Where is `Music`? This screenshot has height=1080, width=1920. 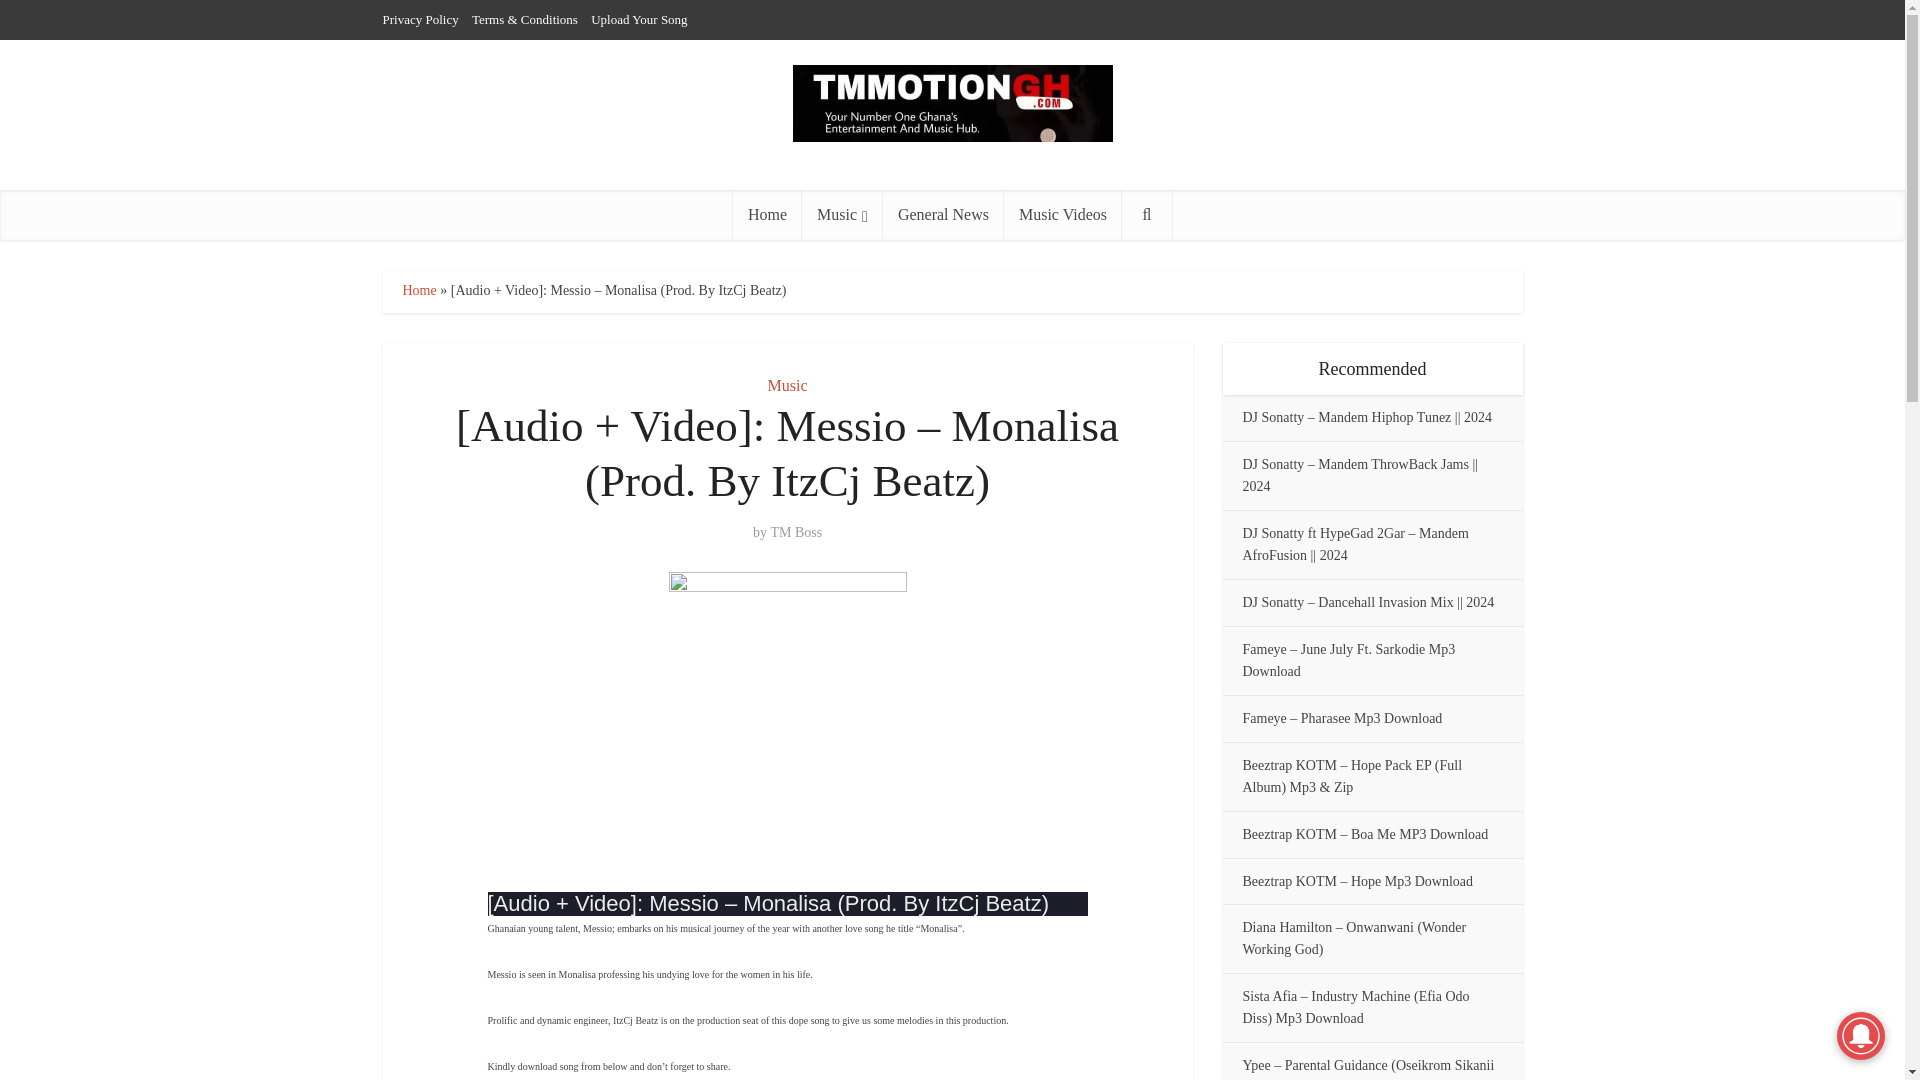 Music is located at coordinates (842, 214).